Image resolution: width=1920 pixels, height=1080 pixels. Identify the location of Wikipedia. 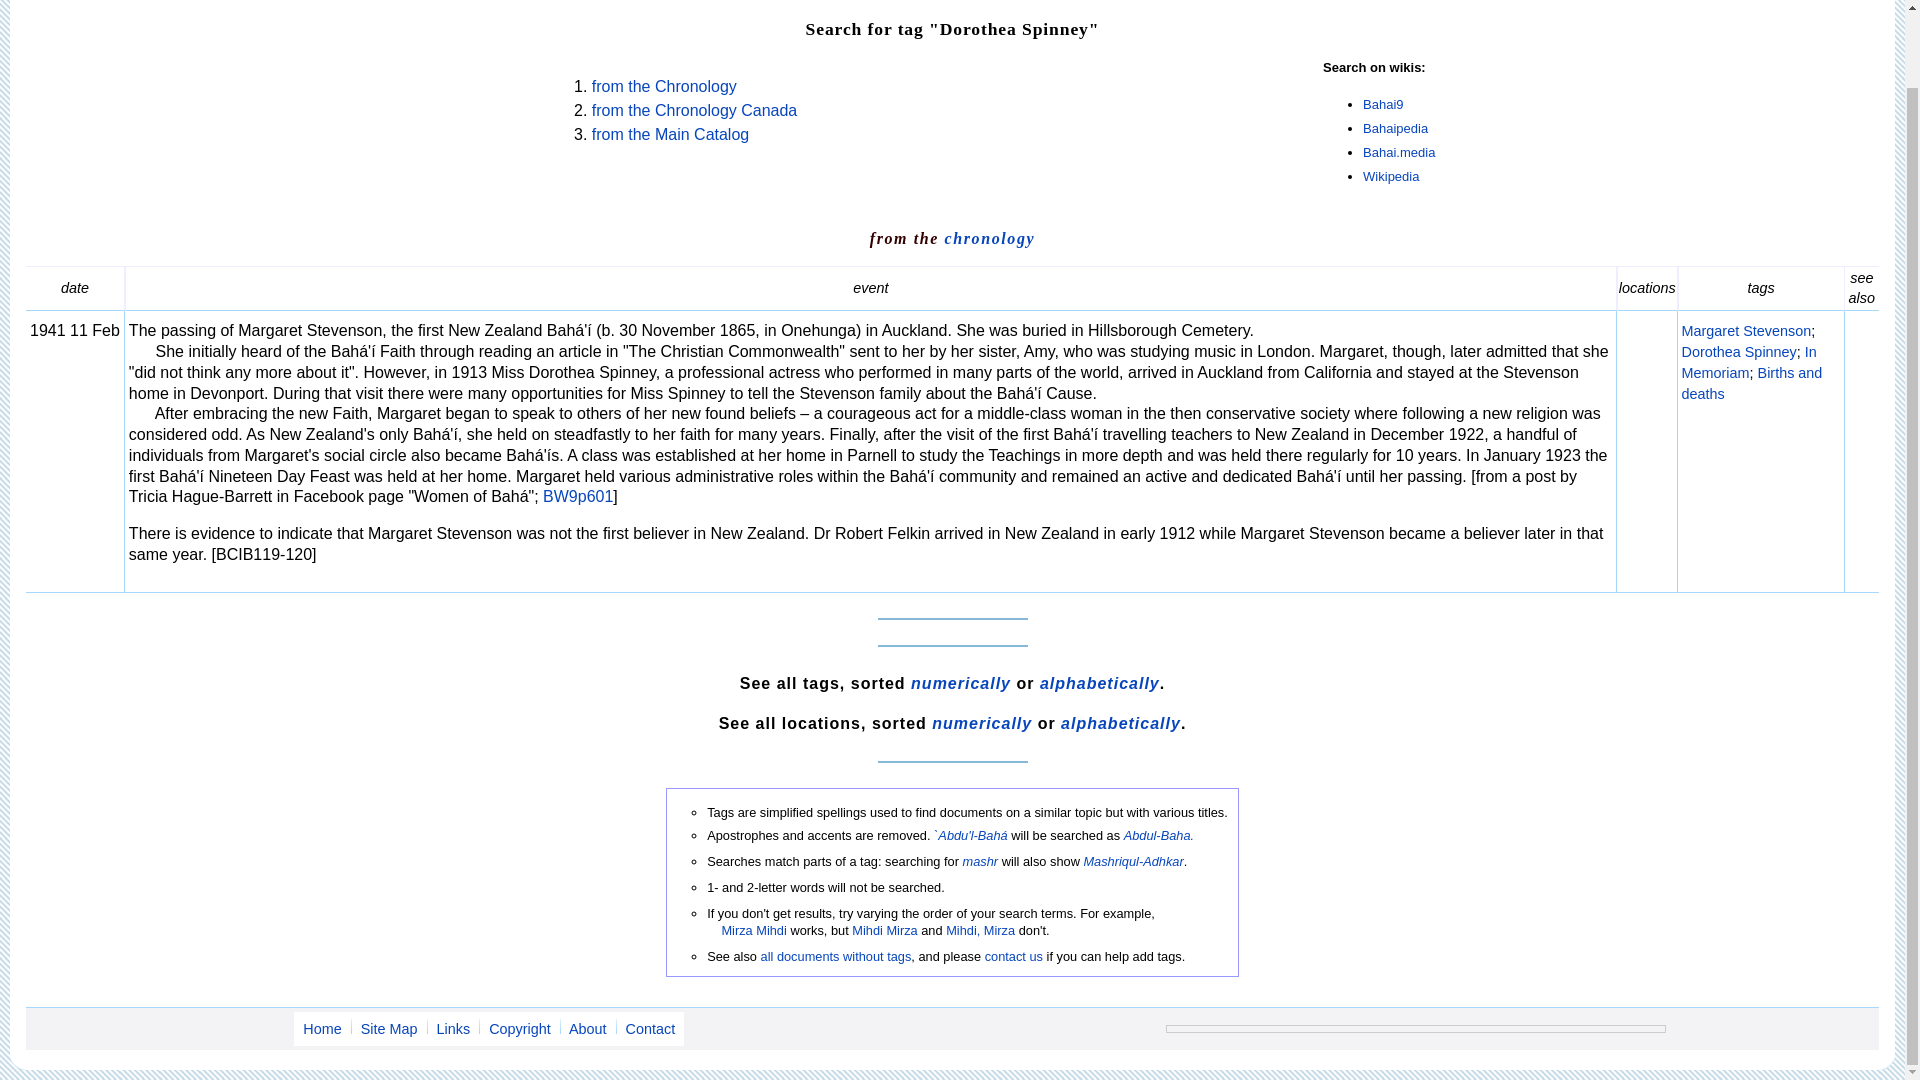
(1390, 176).